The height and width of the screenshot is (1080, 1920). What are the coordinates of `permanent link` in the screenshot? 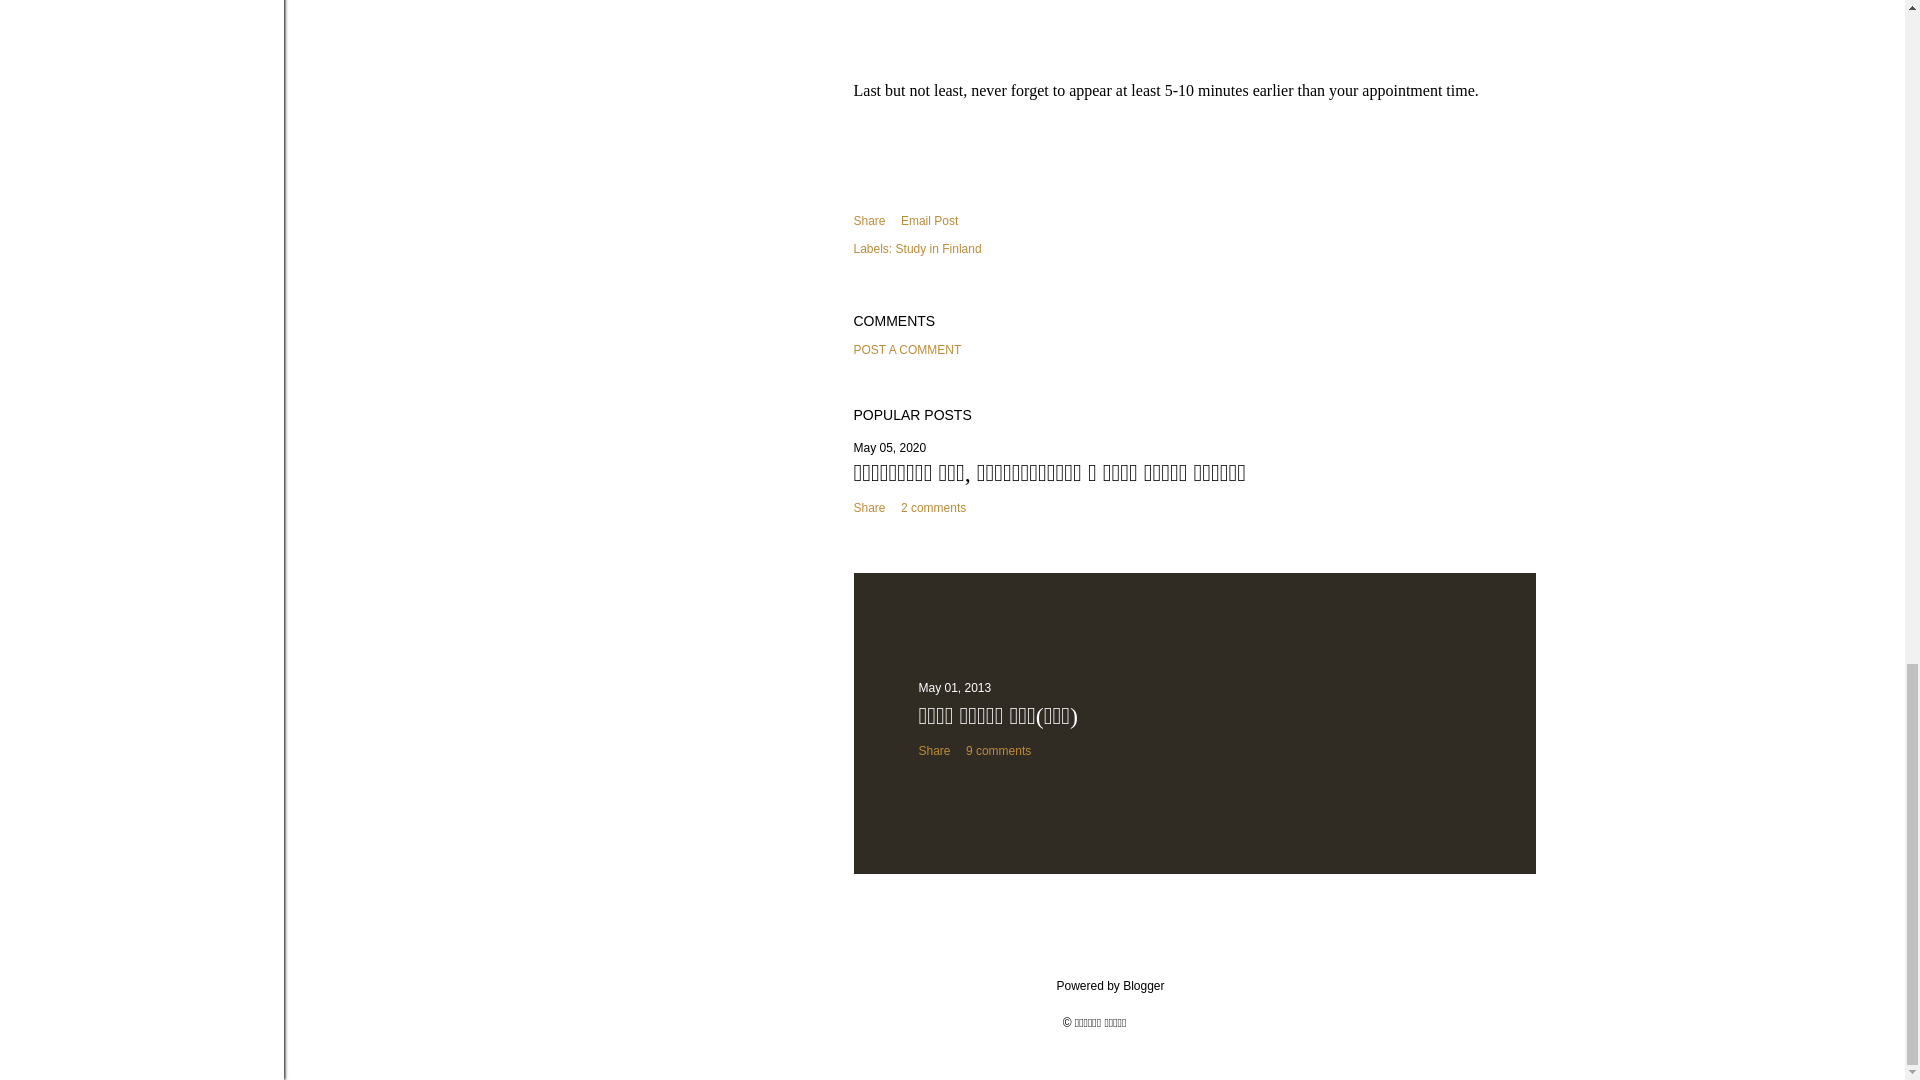 It's located at (890, 447).